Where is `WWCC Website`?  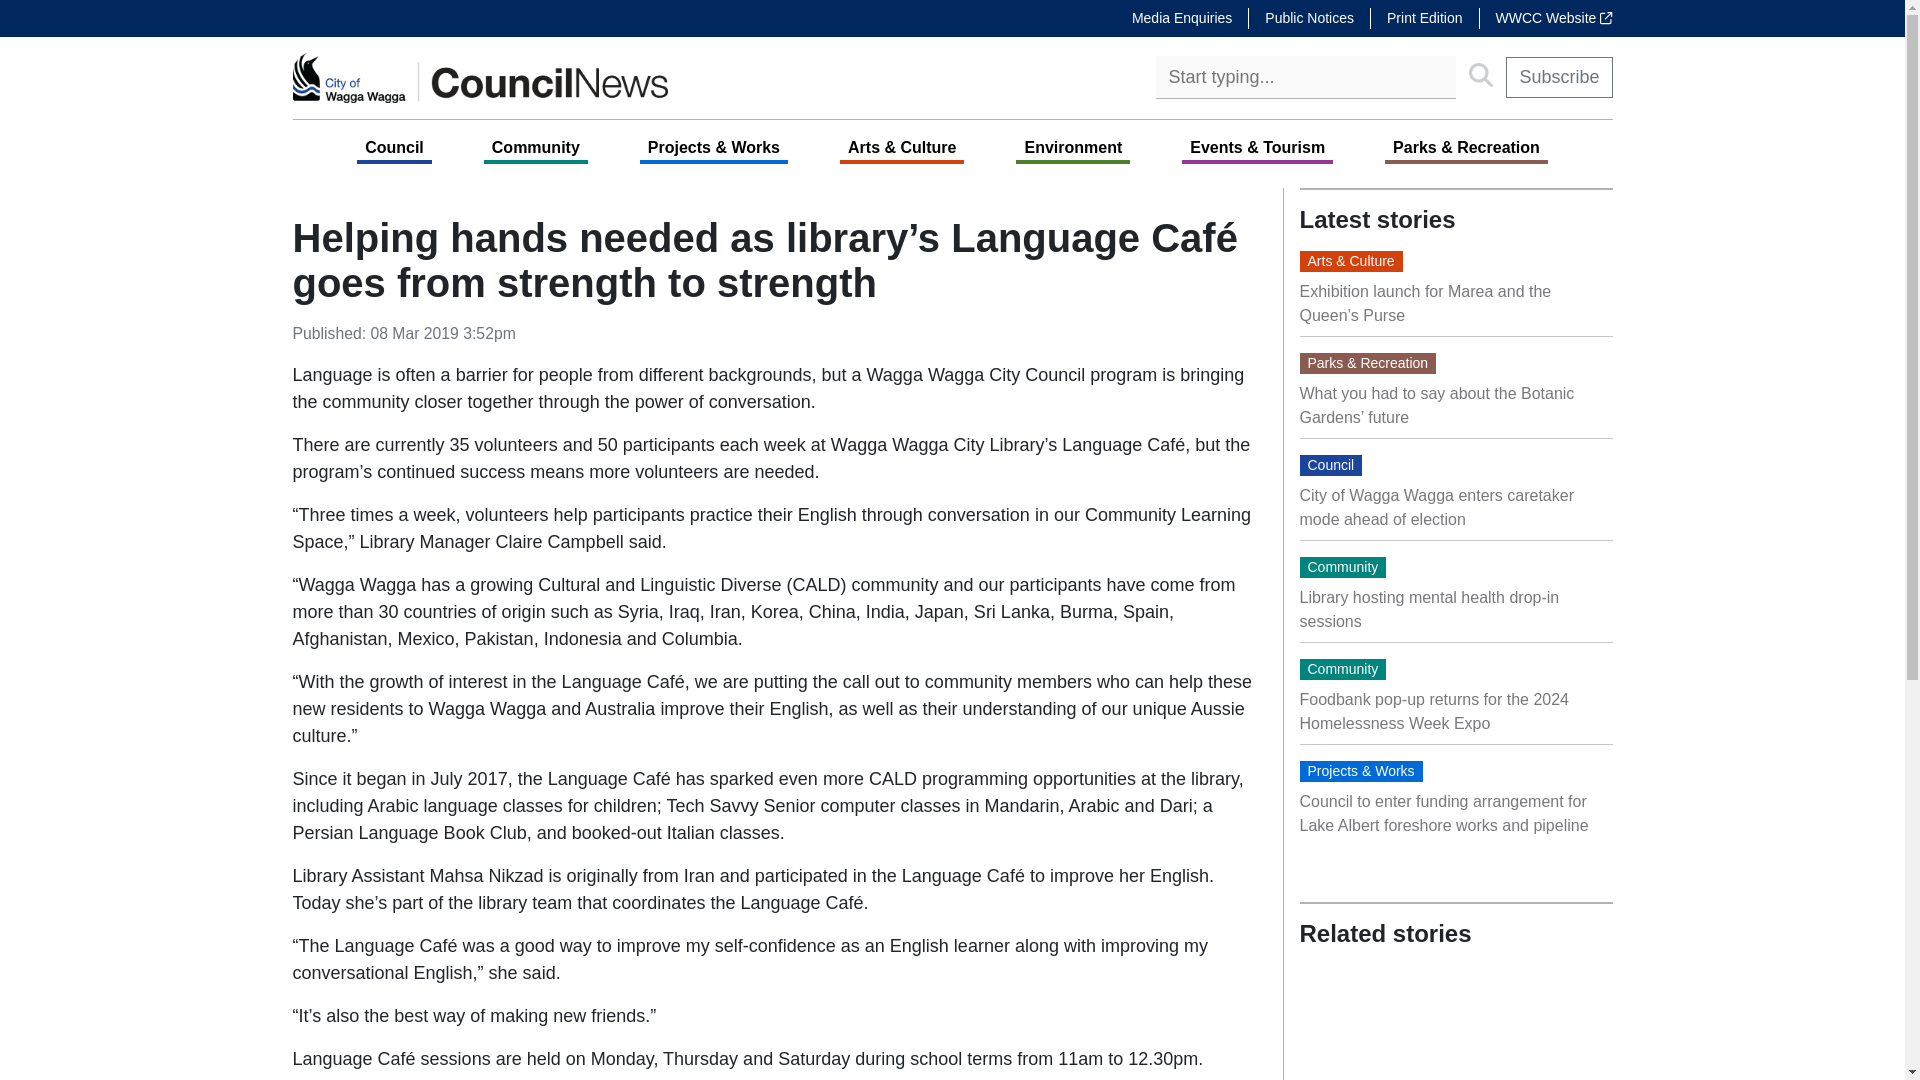
WWCC Website is located at coordinates (1546, 18).